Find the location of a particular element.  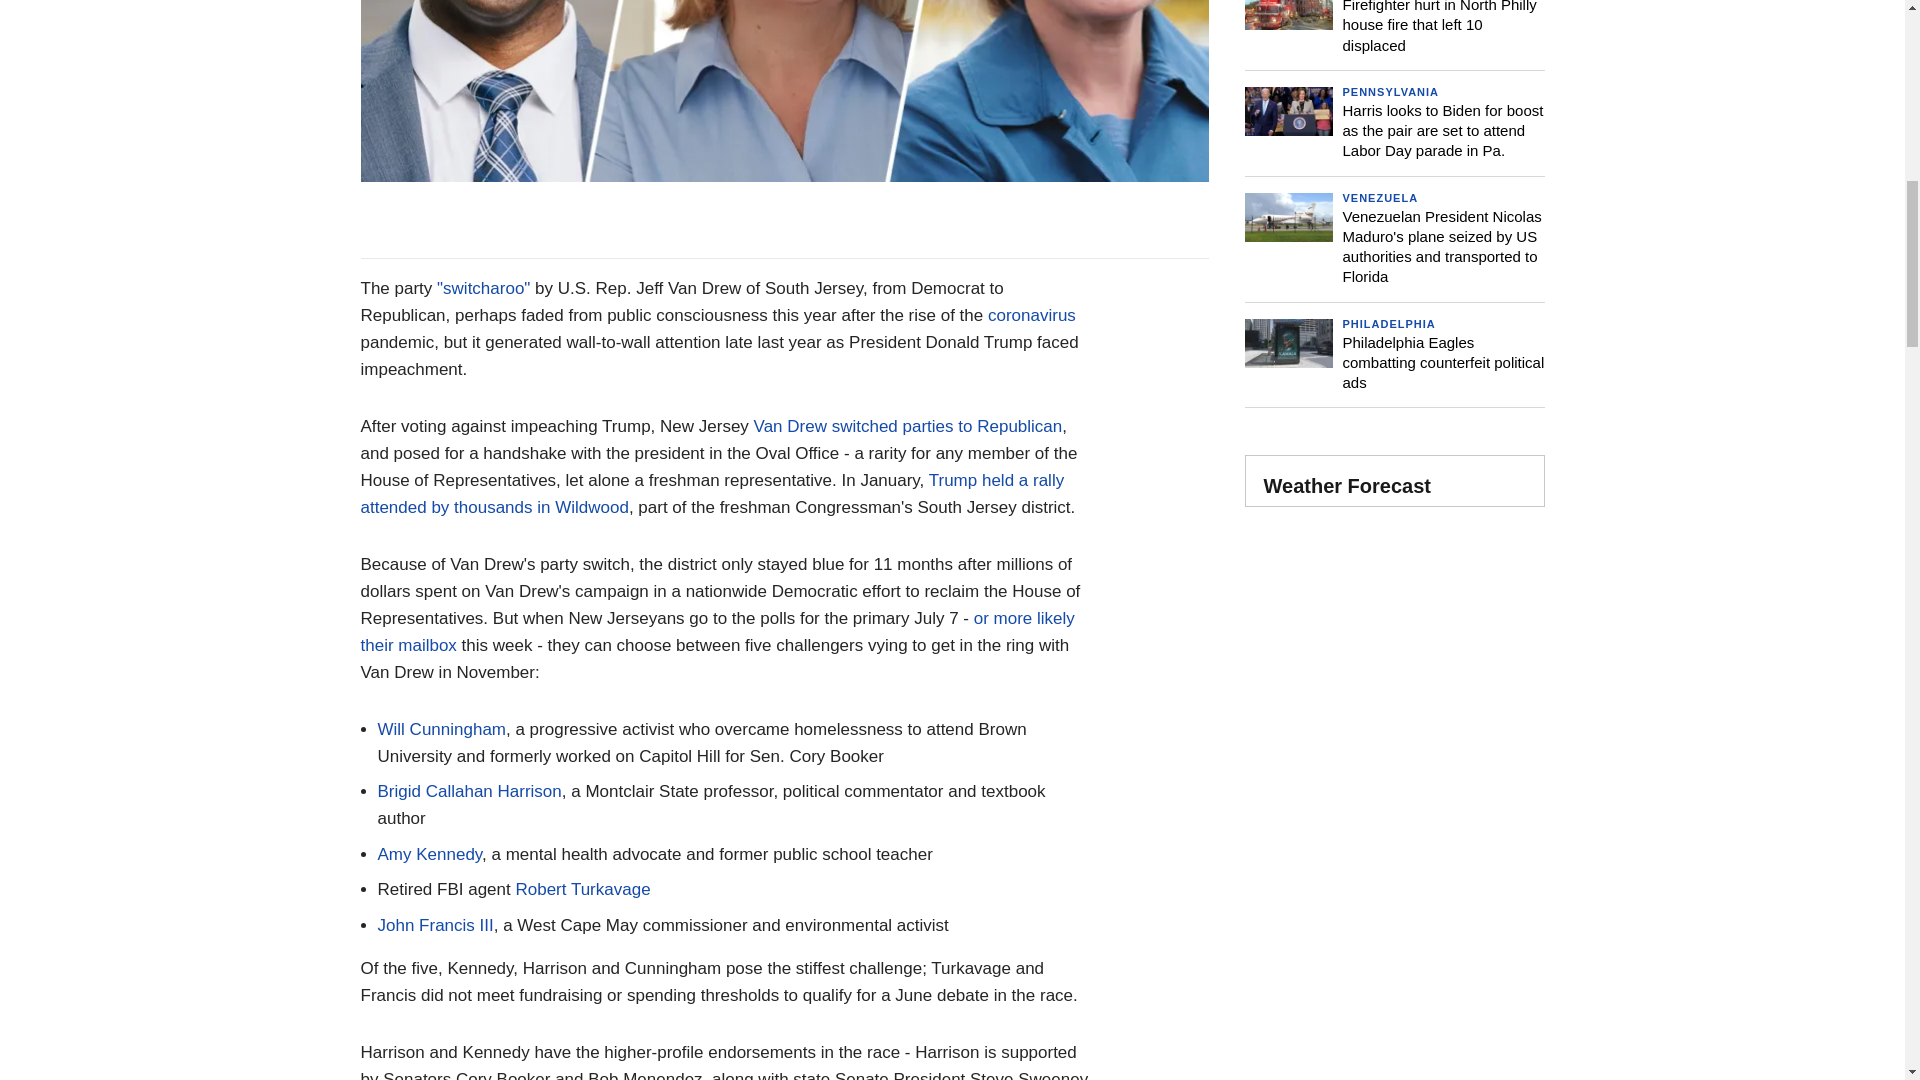

coronavirus is located at coordinates (1032, 315).